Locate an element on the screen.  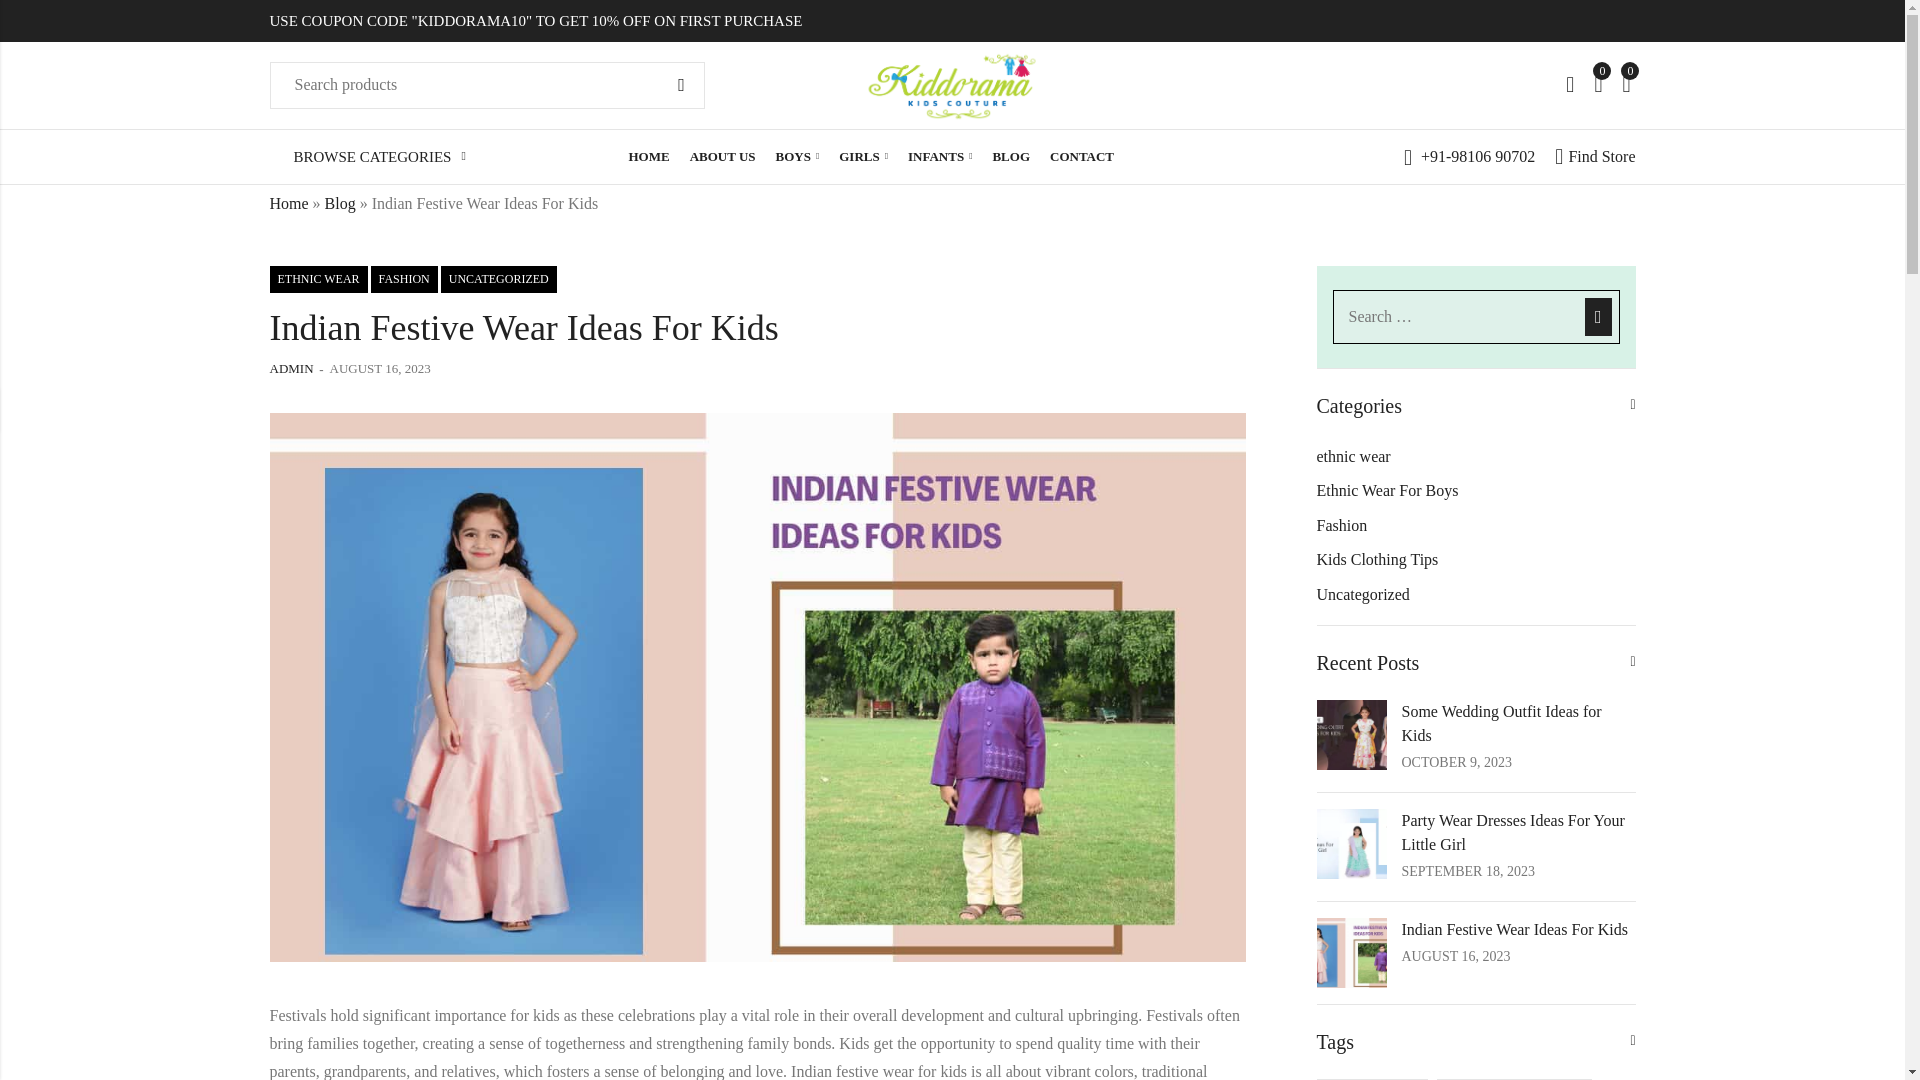
ETHNIC WEAR is located at coordinates (319, 278).